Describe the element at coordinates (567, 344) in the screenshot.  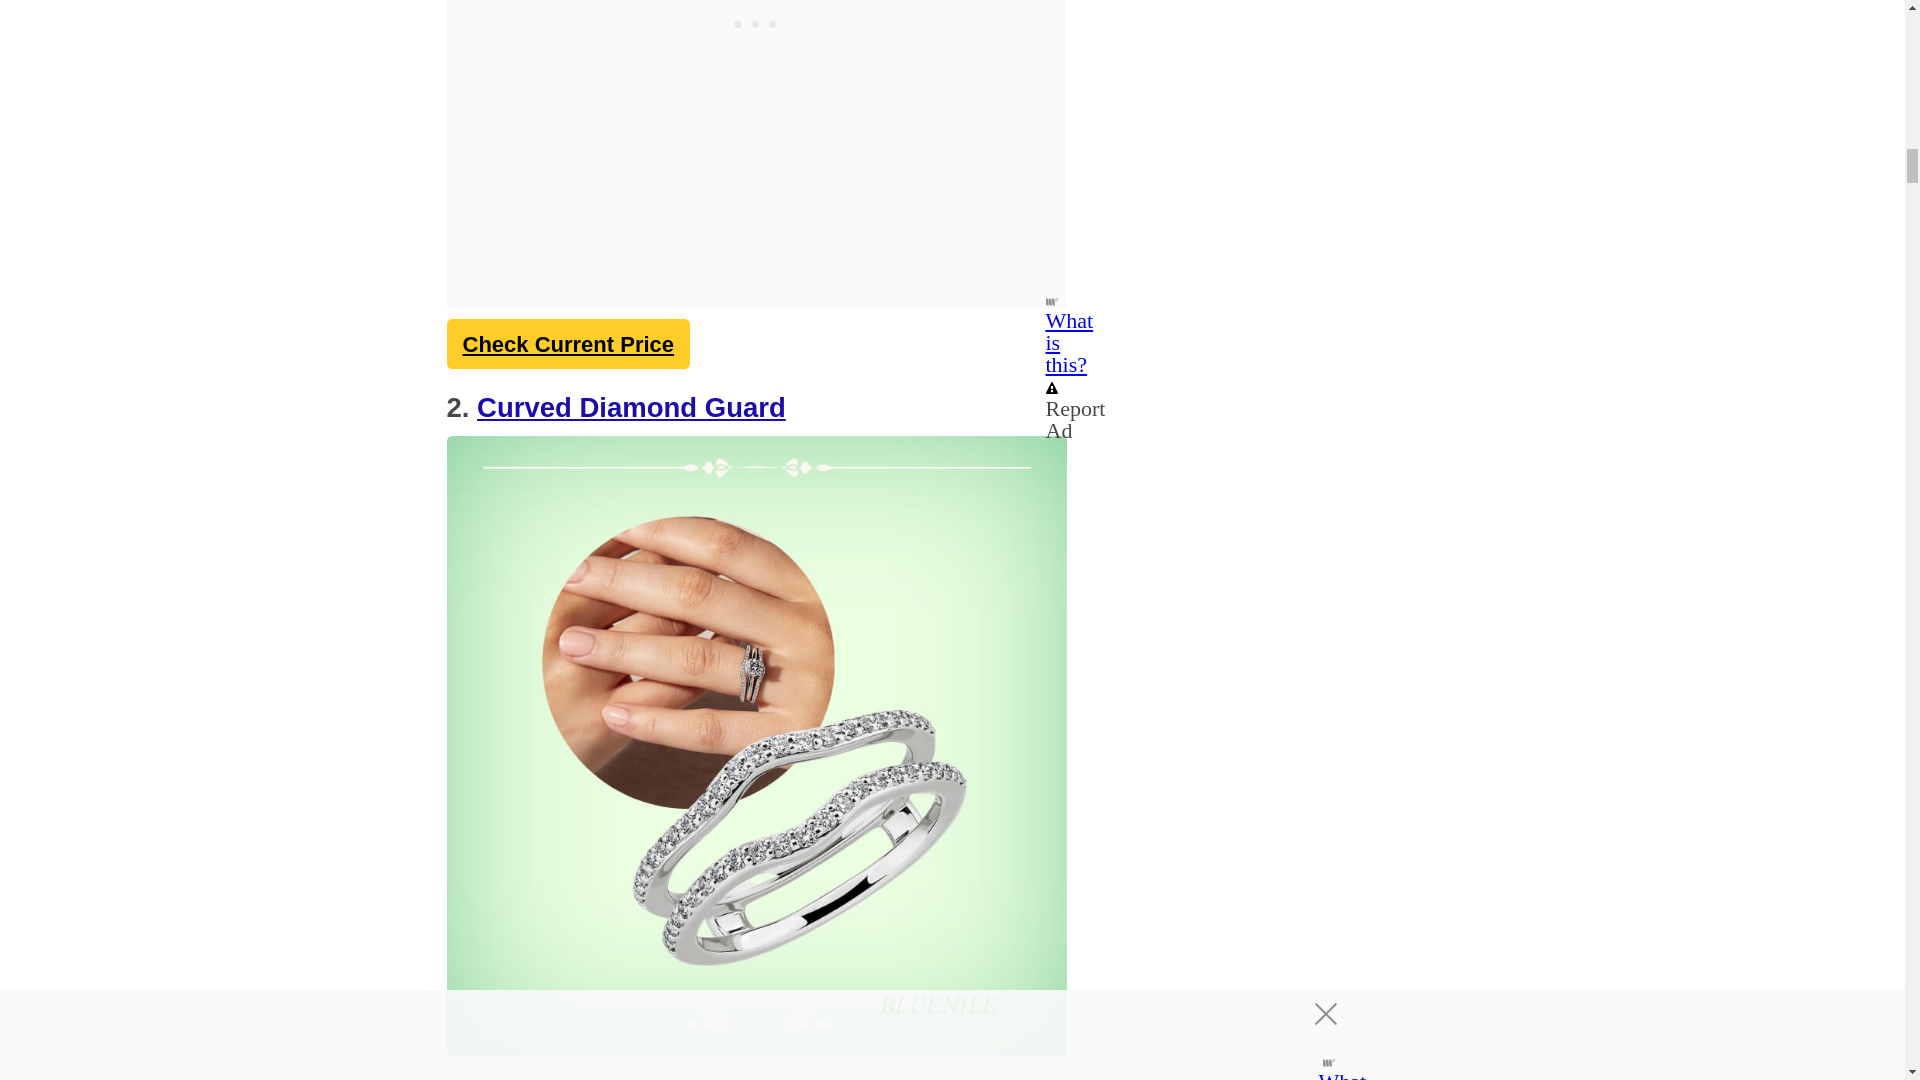
I see `Check Current Price` at that location.